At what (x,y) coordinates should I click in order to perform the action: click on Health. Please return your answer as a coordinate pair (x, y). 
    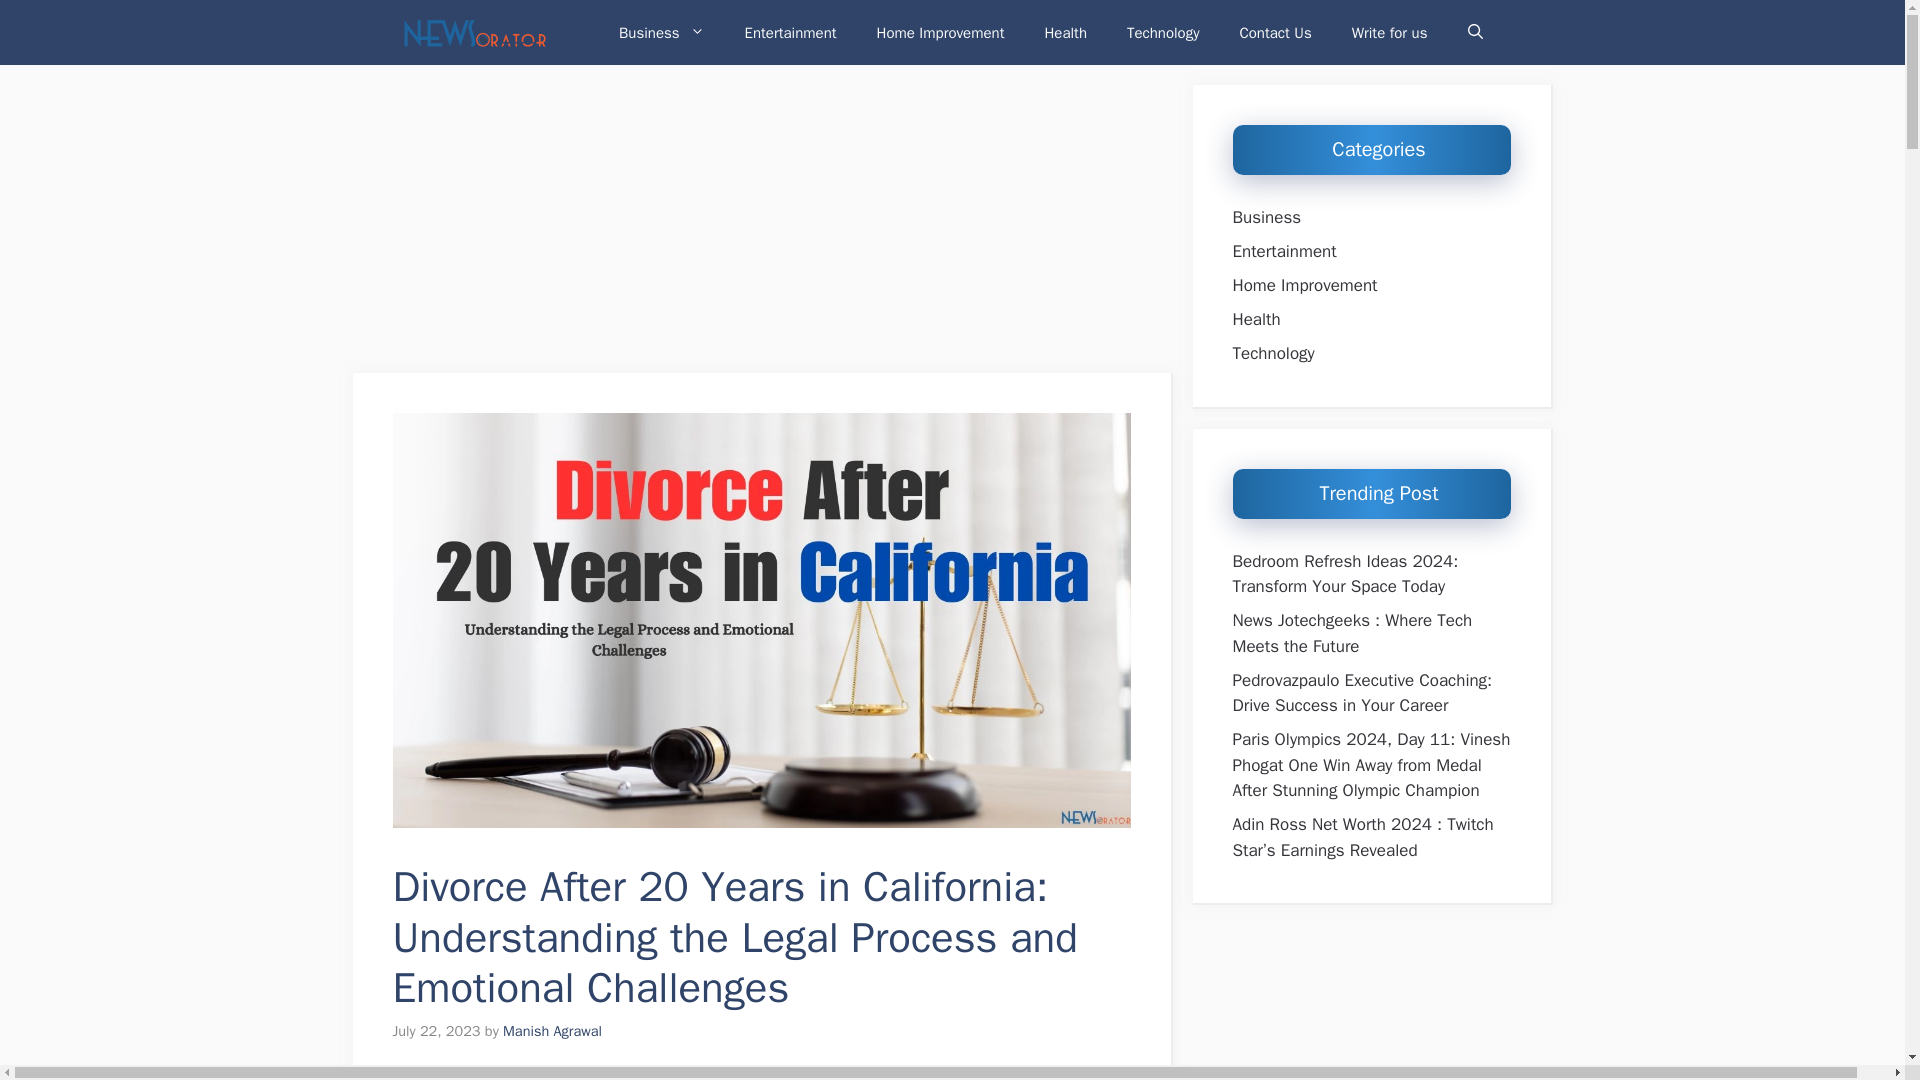
    Looking at the image, I should click on (1065, 32).